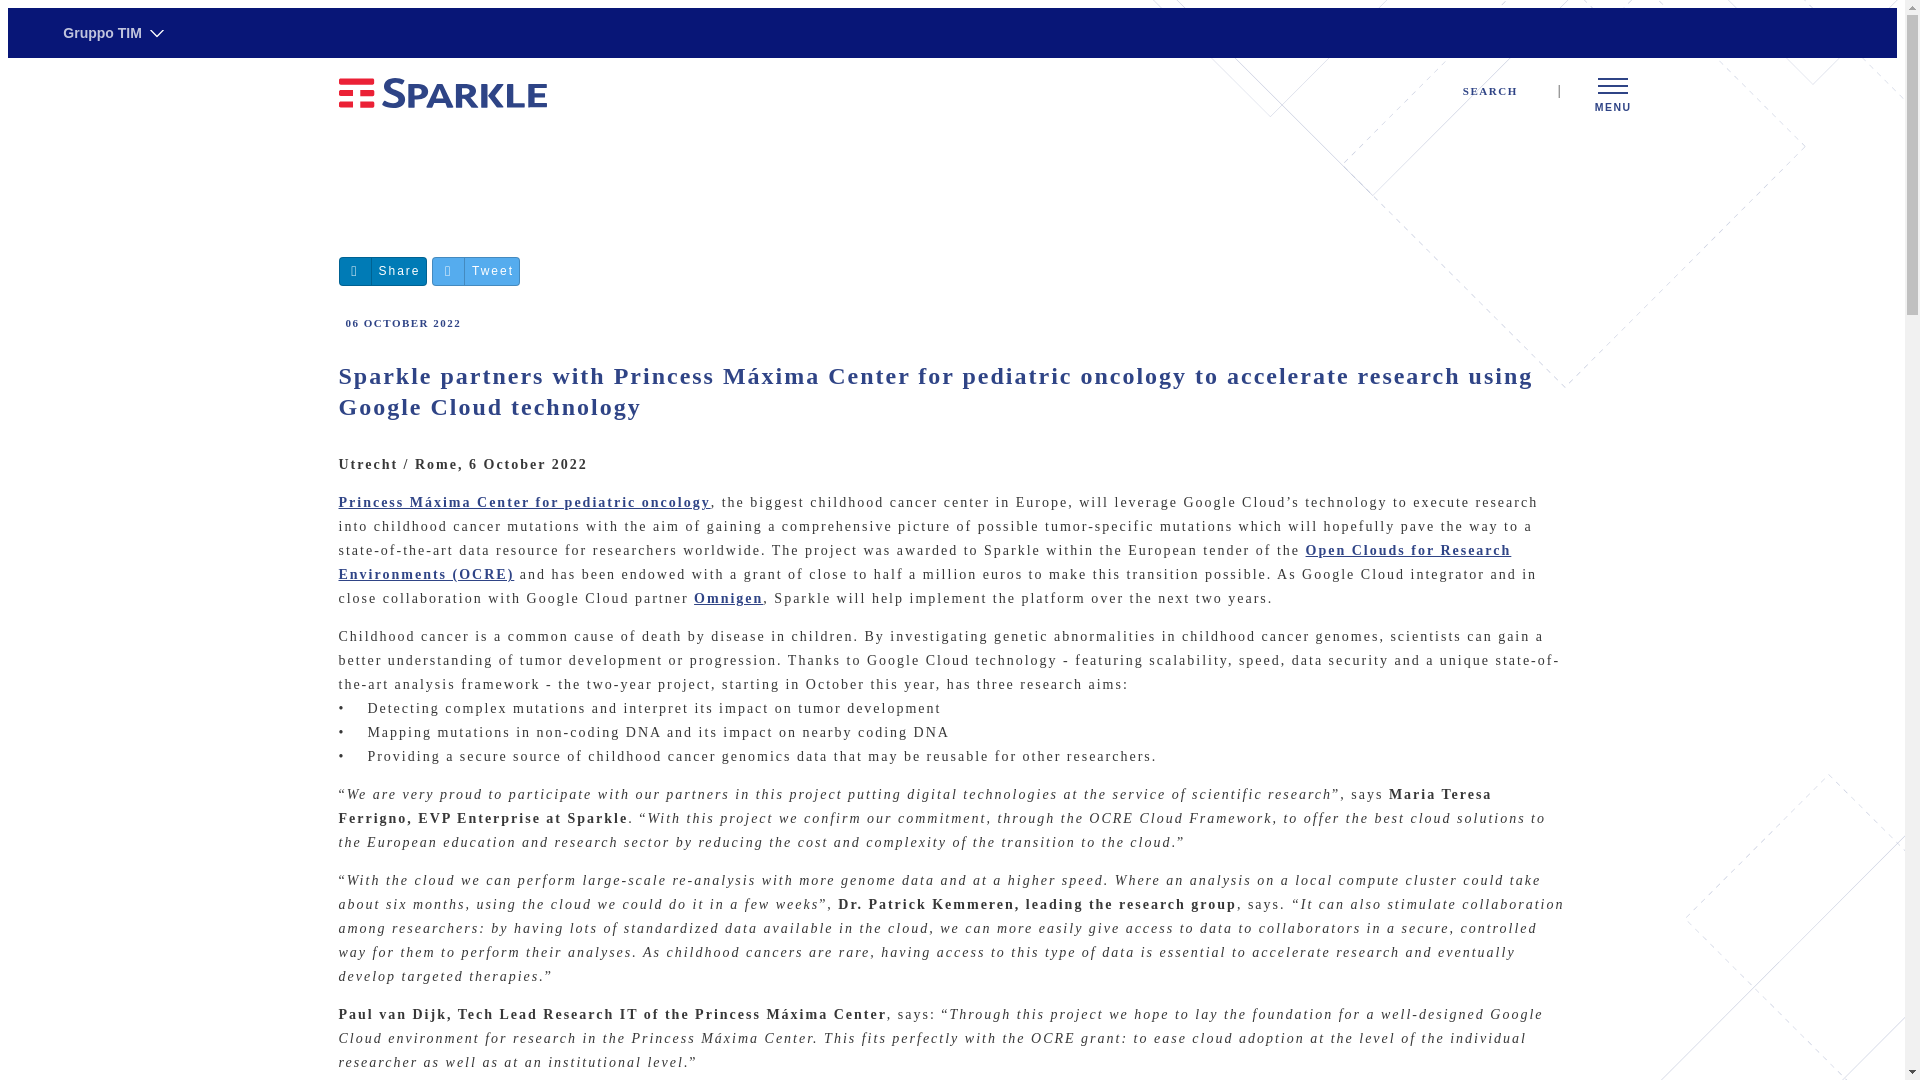 The image size is (1920, 1080). What do you see at coordinates (1613, 94) in the screenshot?
I see `MENU` at bounding box center [1613, 94].